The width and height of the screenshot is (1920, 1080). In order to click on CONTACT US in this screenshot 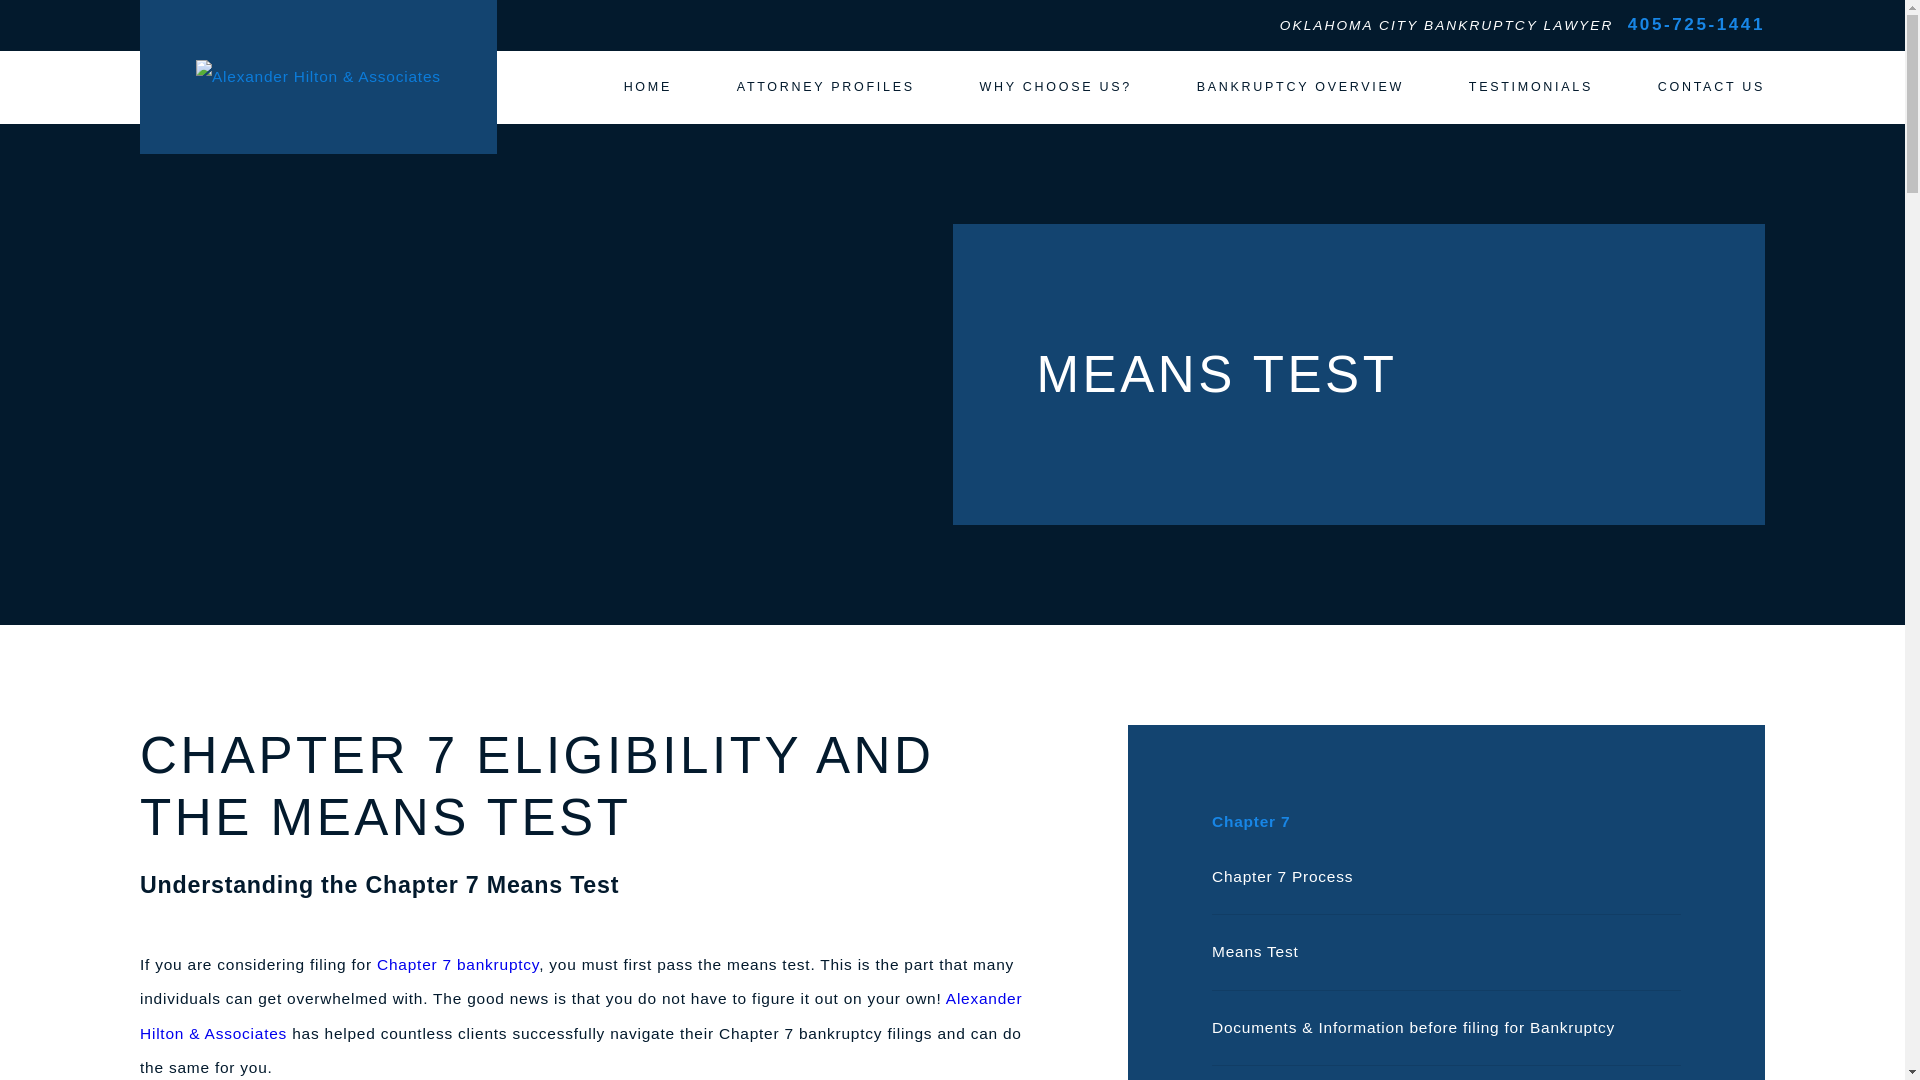, I will do `click(1711, 87)`.